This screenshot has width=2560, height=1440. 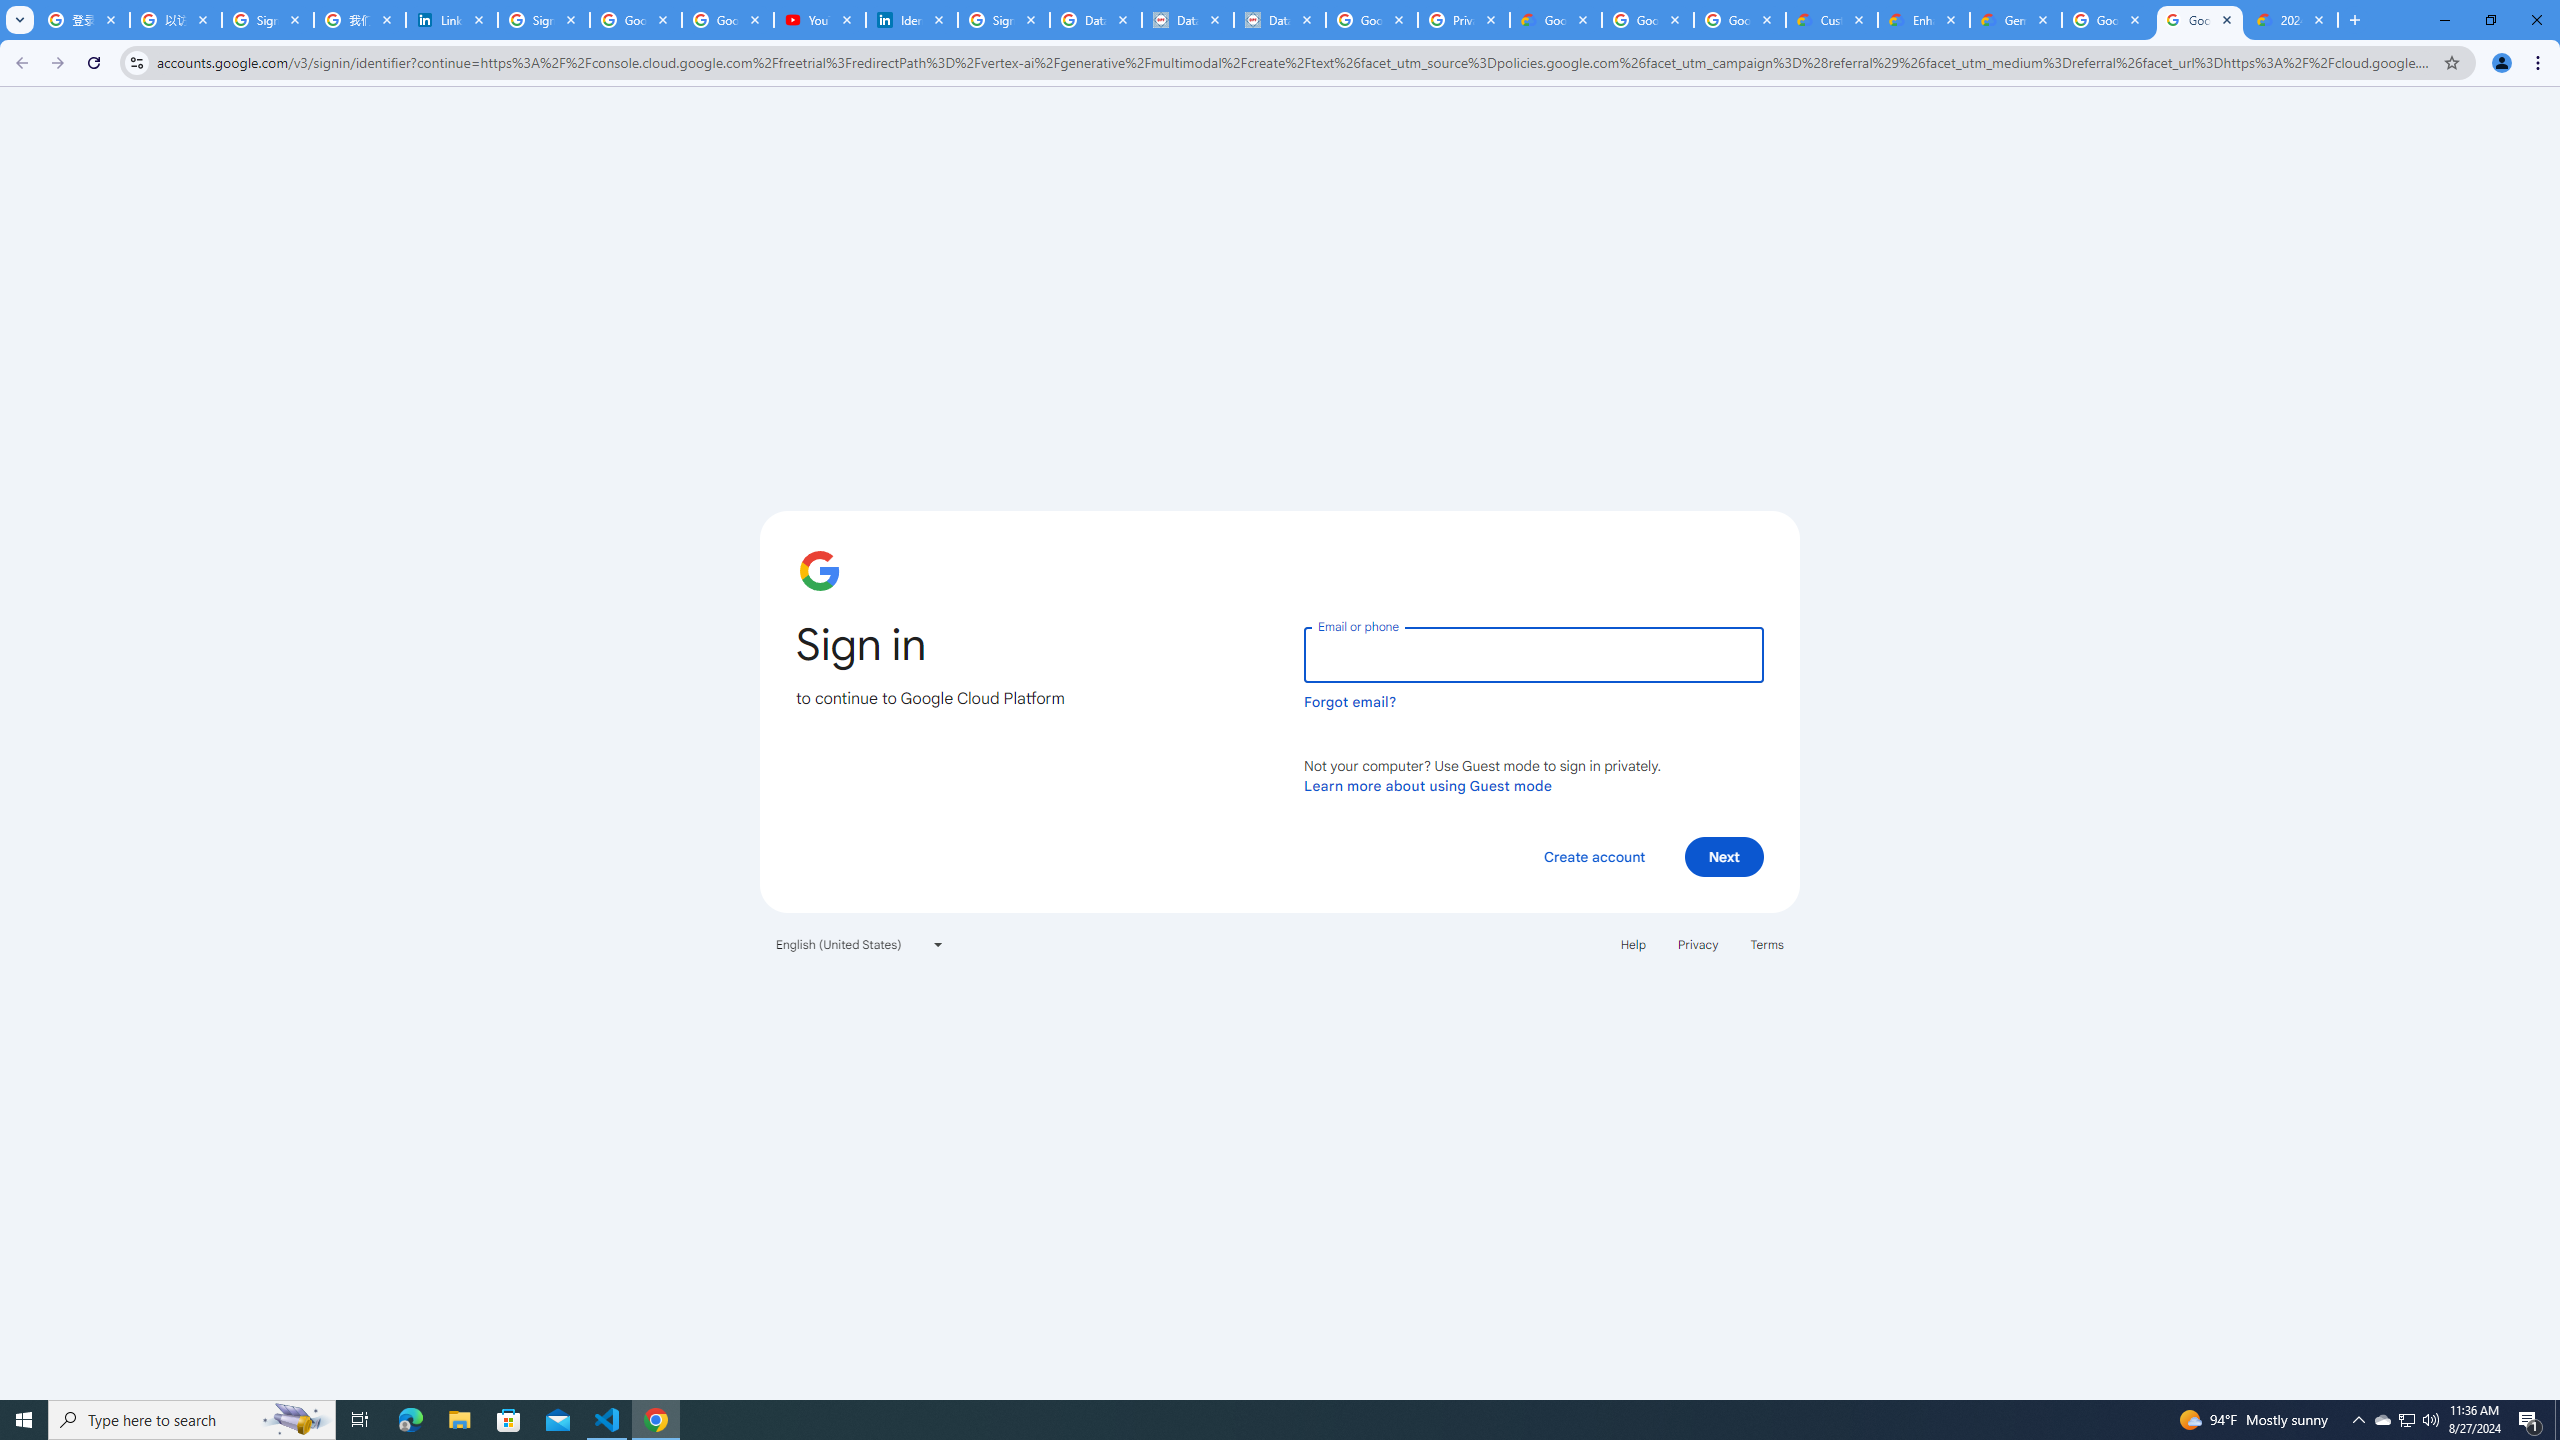 What do you see at coordinates (860, 944) in the screenshot?
I see `English (United States)` at bounding box center [860, 944].